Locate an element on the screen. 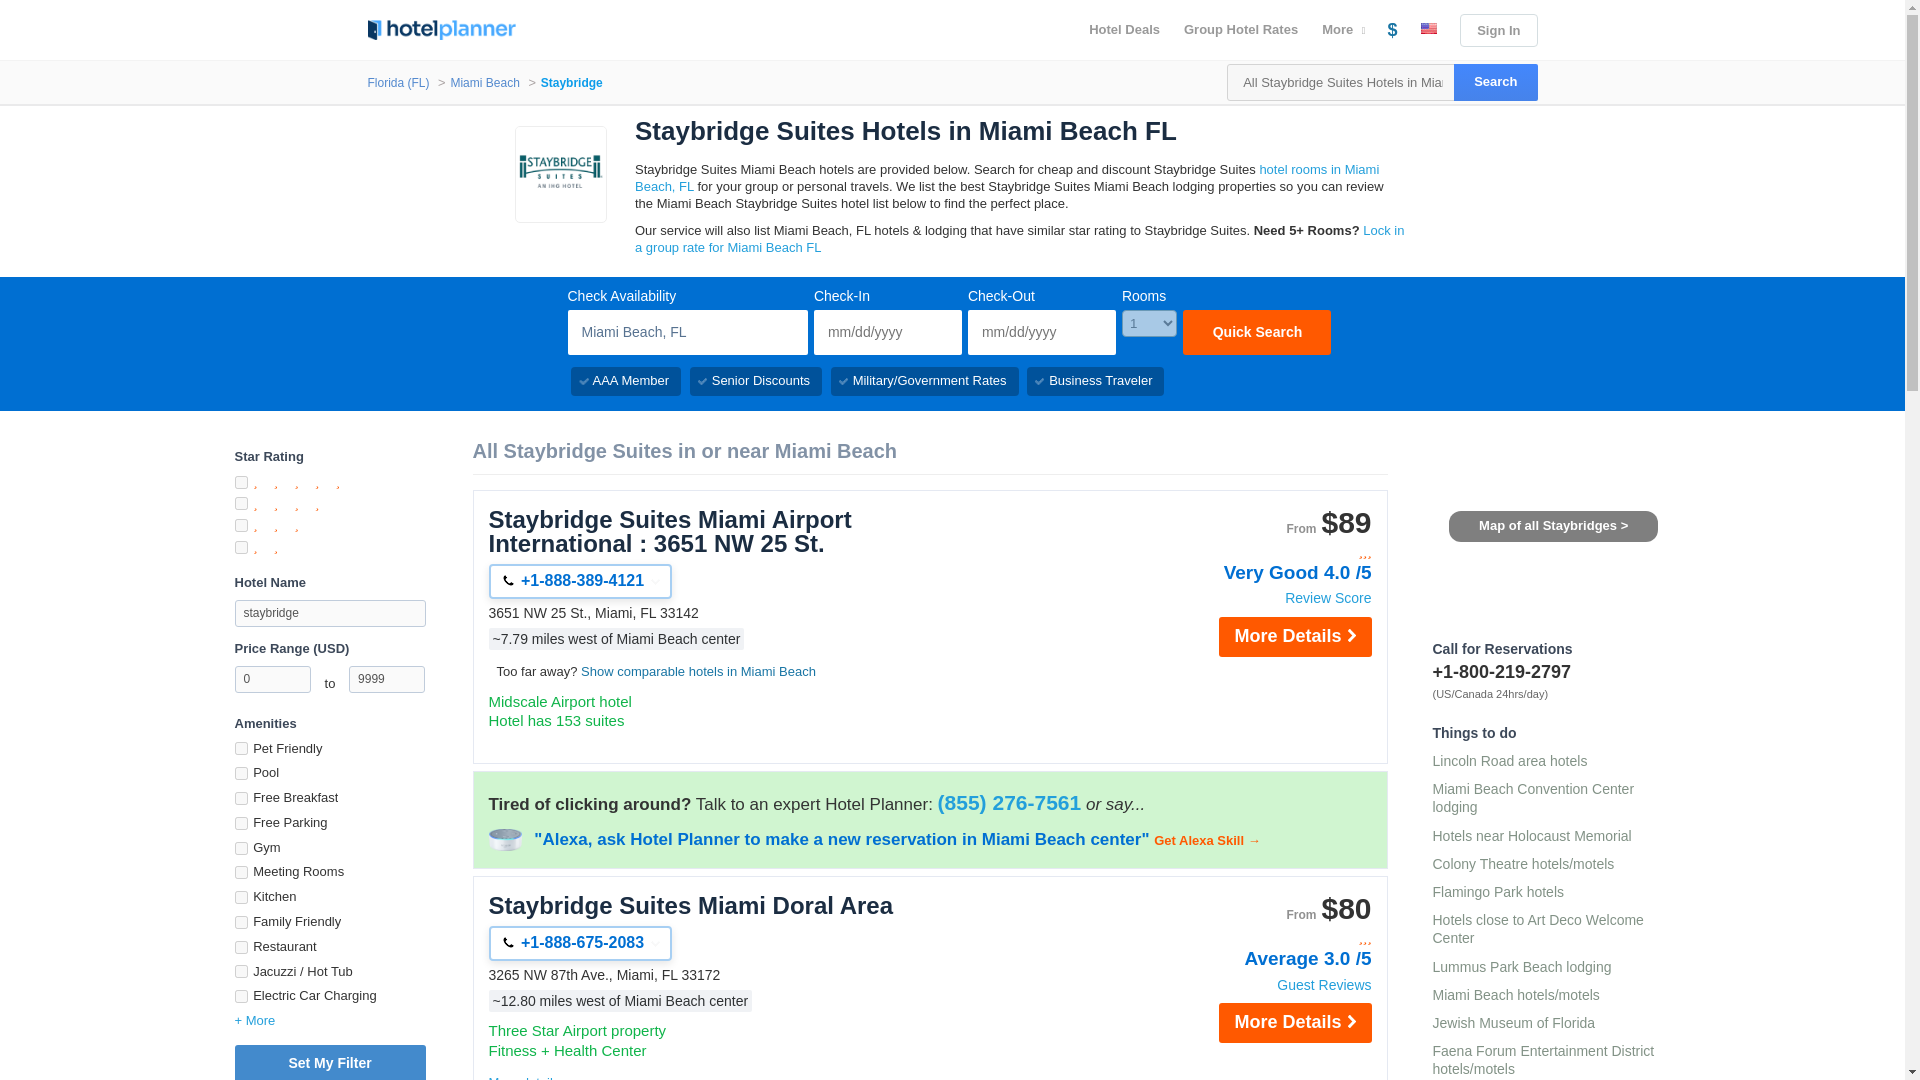  0 is located at coordinates (272, 680).